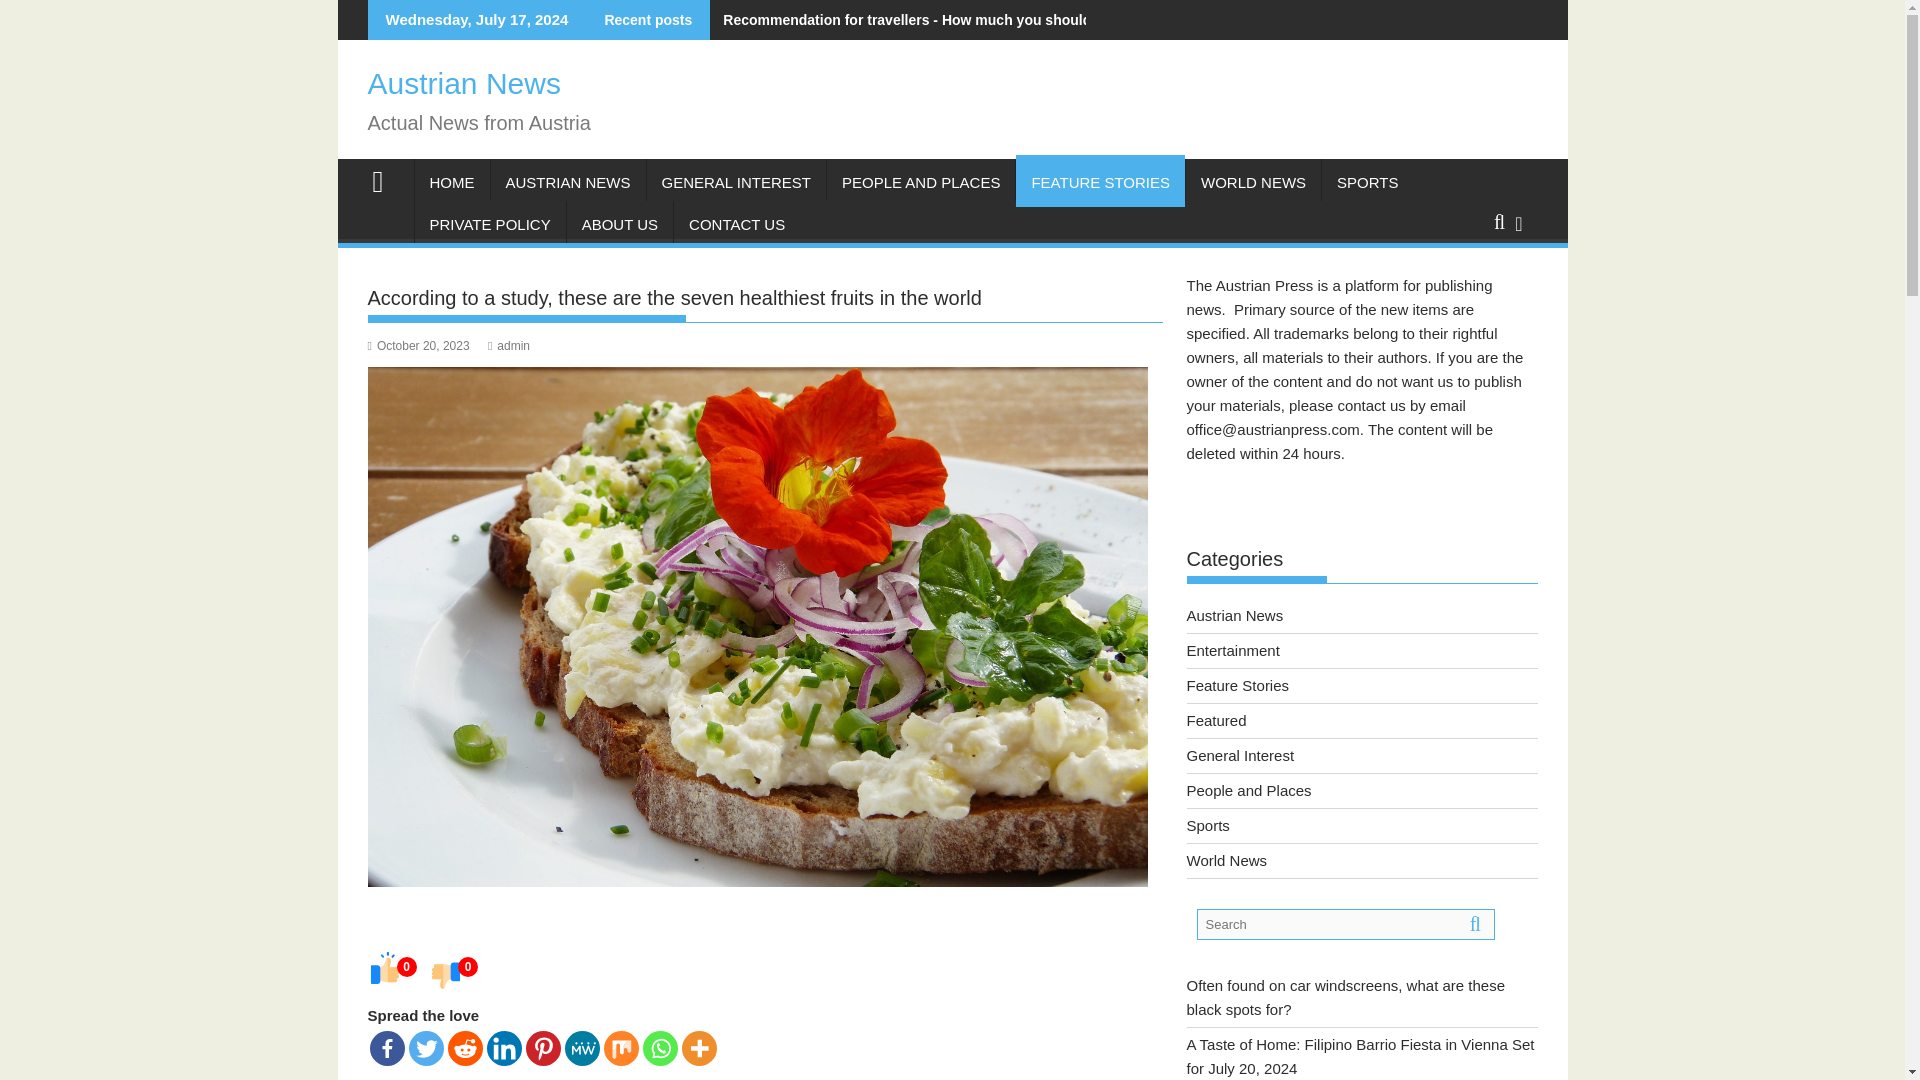 This screenshot has width=1920, height=1080. What do you see at coordinates (425, 1048) in the screenshot?
I see `Twitter` at bounding box center [425, 1048].